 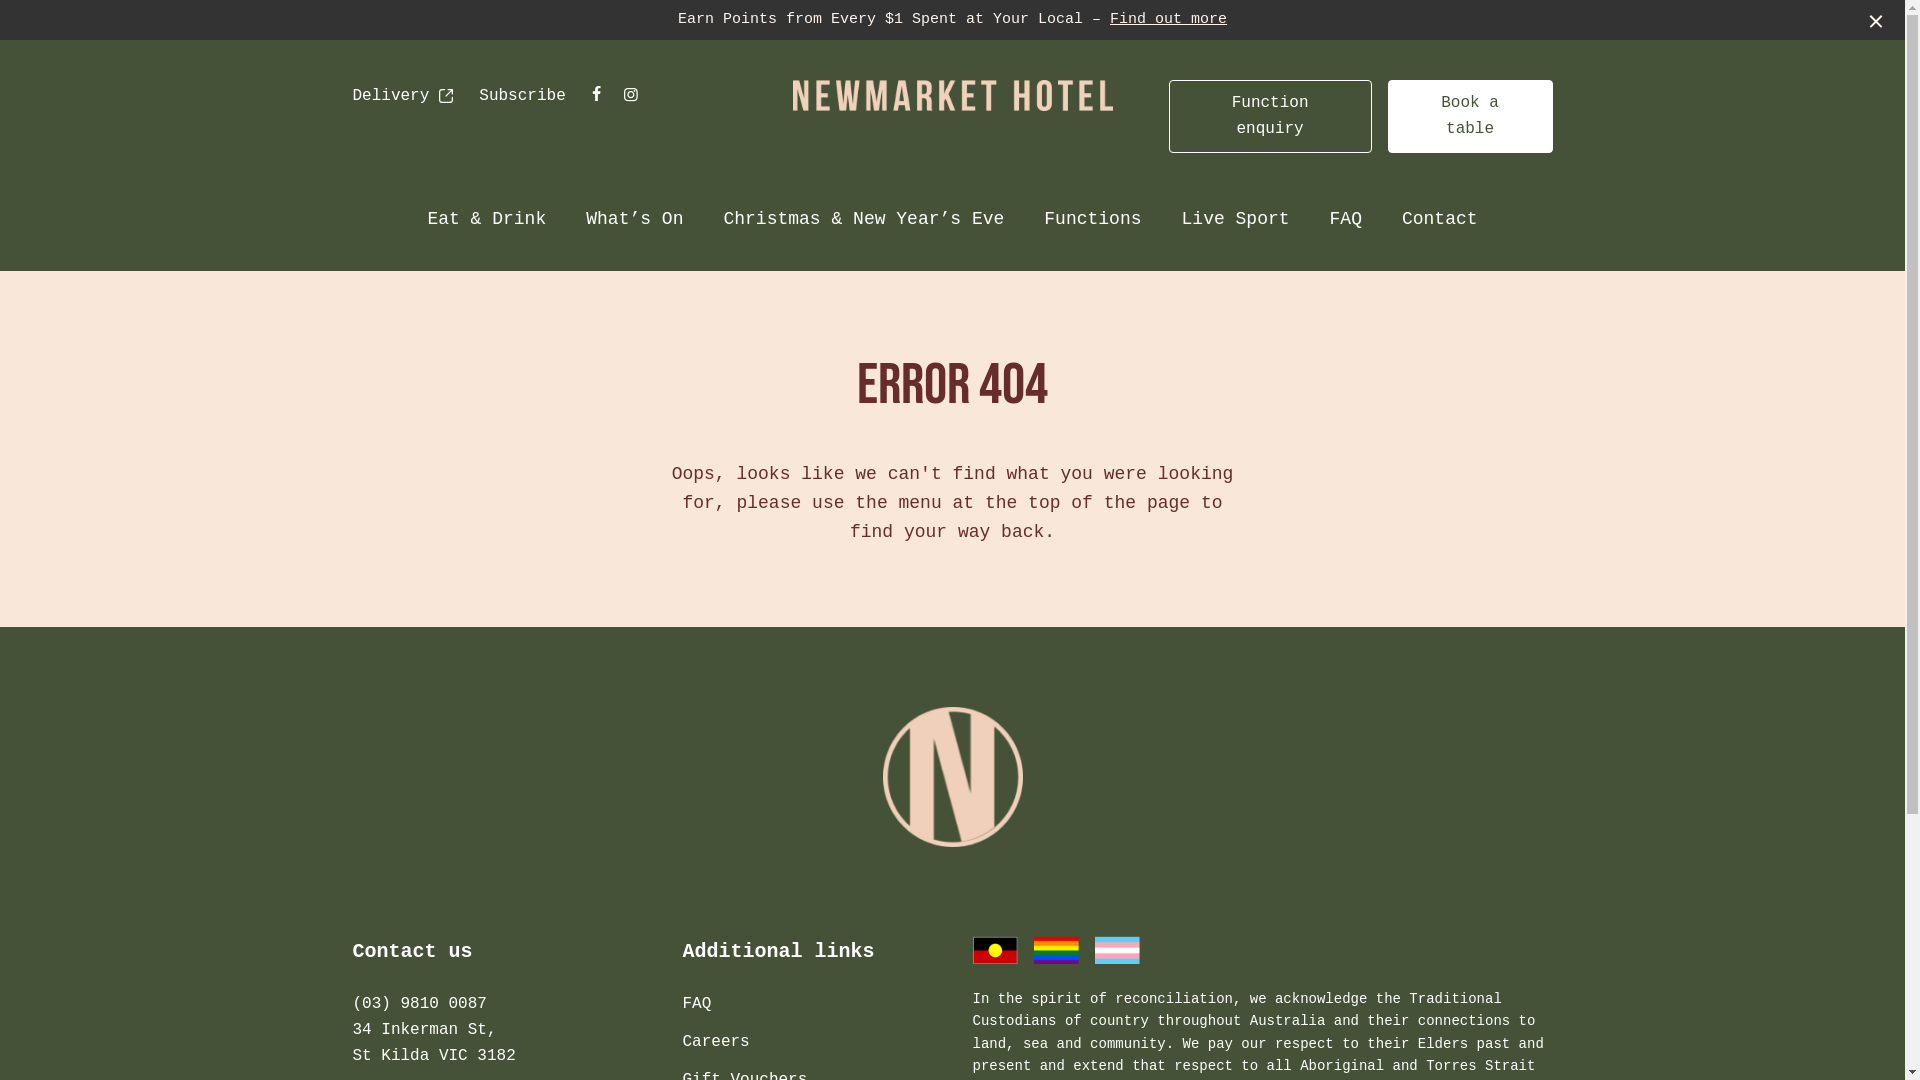 What do you see at coordinates (1168, 20) in the screenshot?
I see `Find out more` at bounding box center [1168, 20].